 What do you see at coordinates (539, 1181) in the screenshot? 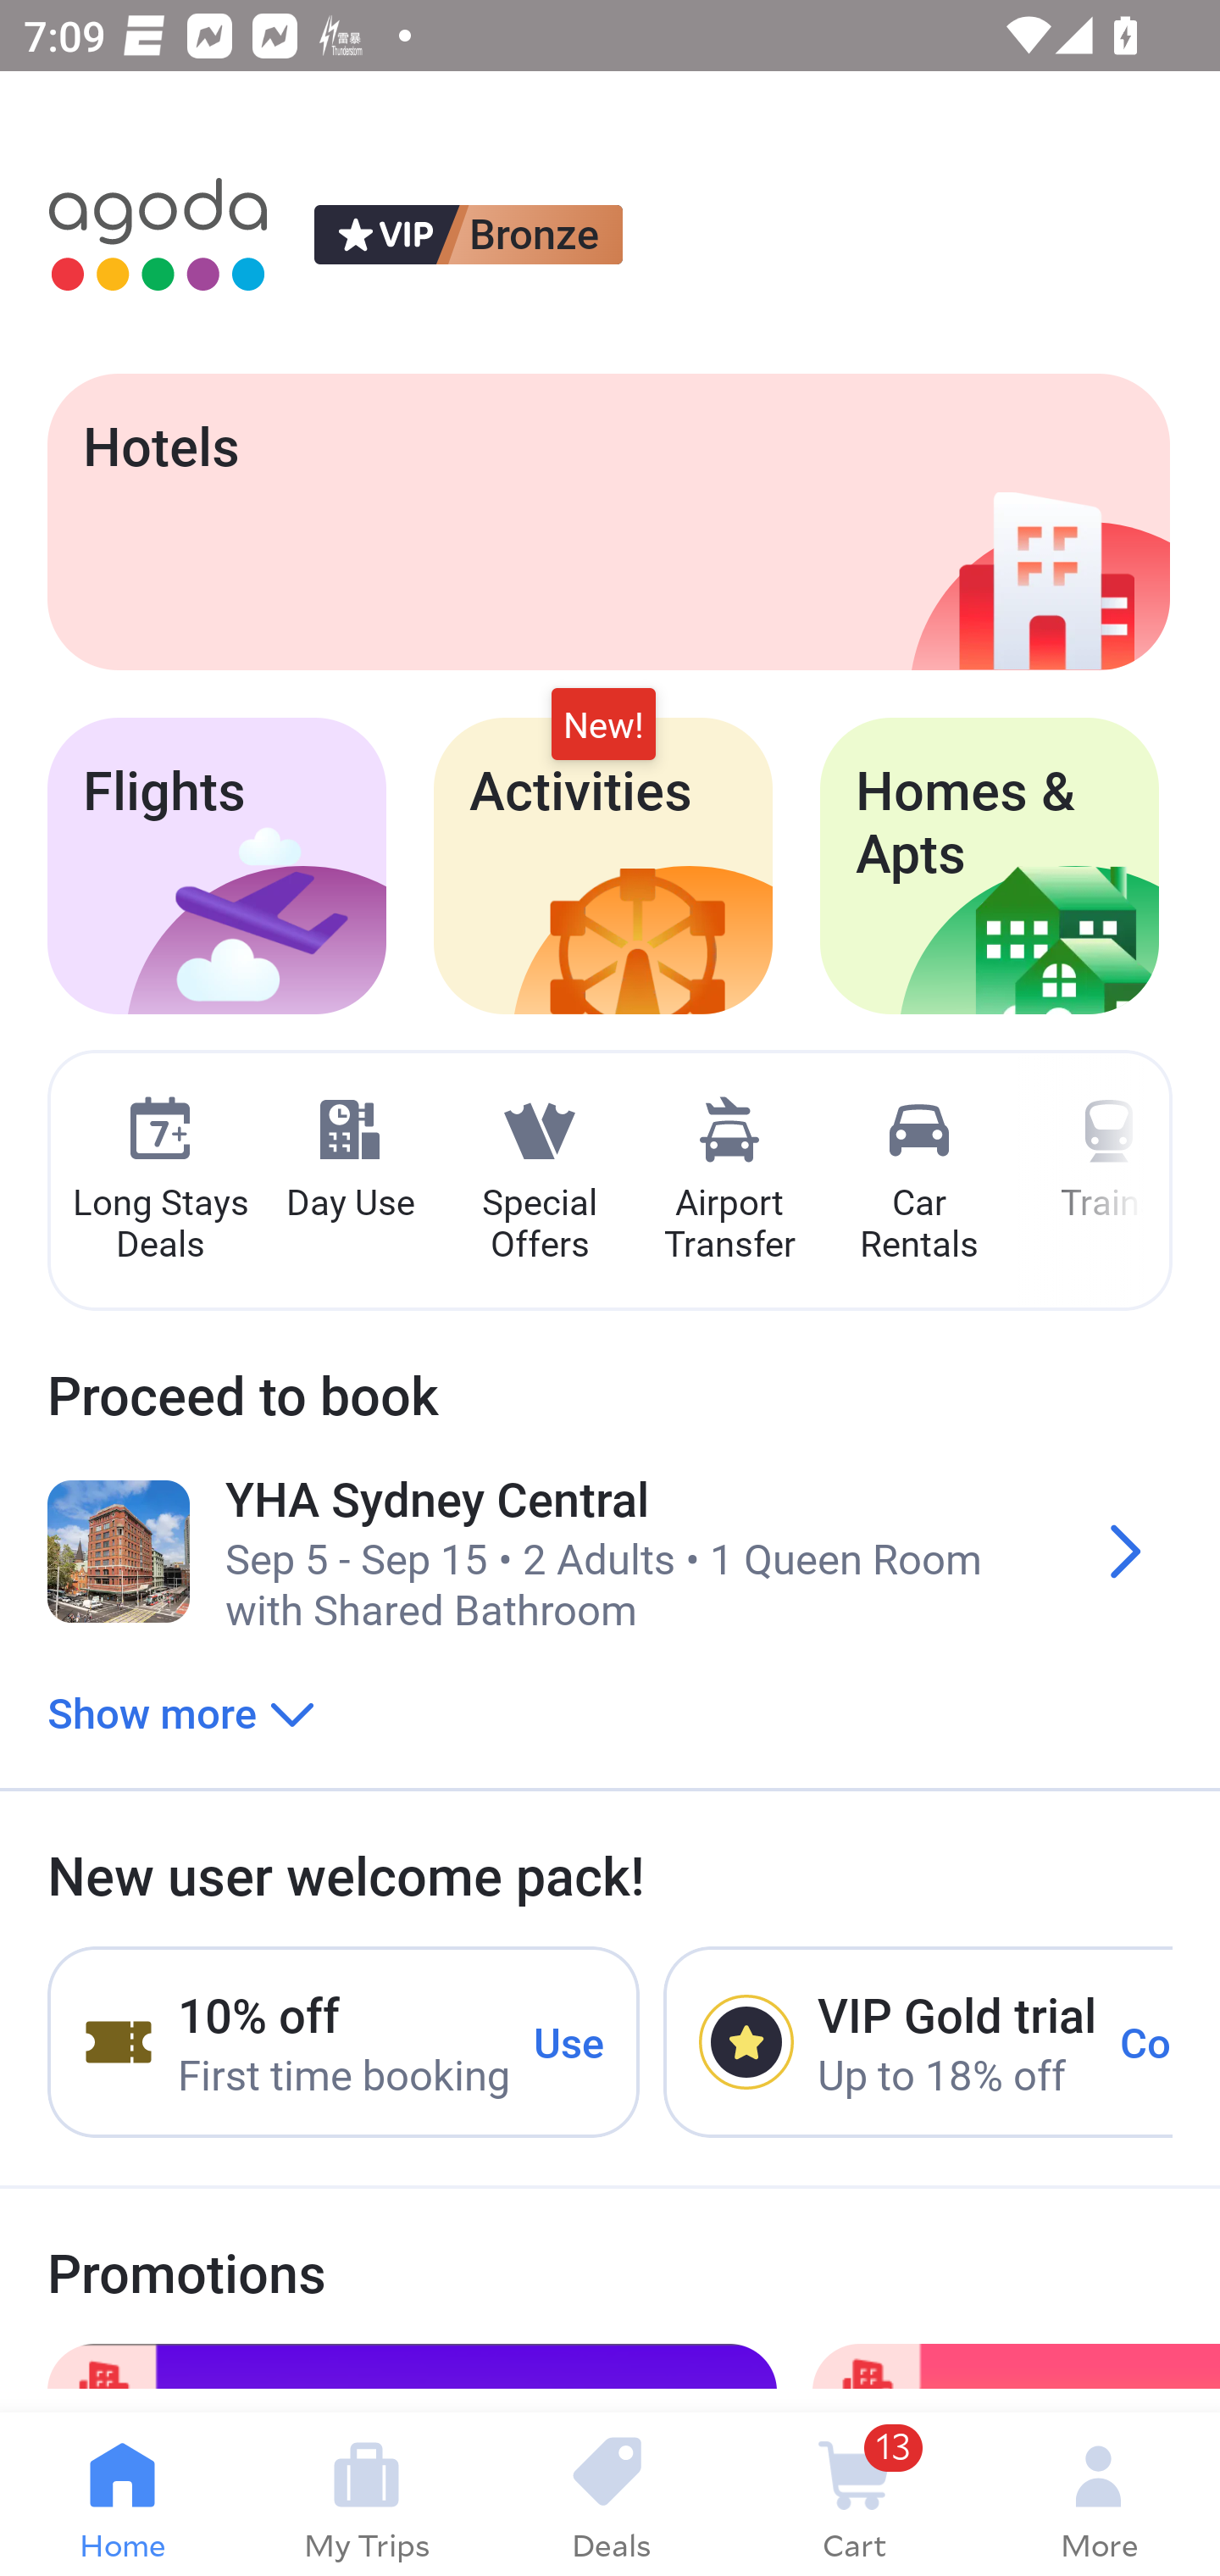
I see `Special Offers` at bounding box center [539, 1181].